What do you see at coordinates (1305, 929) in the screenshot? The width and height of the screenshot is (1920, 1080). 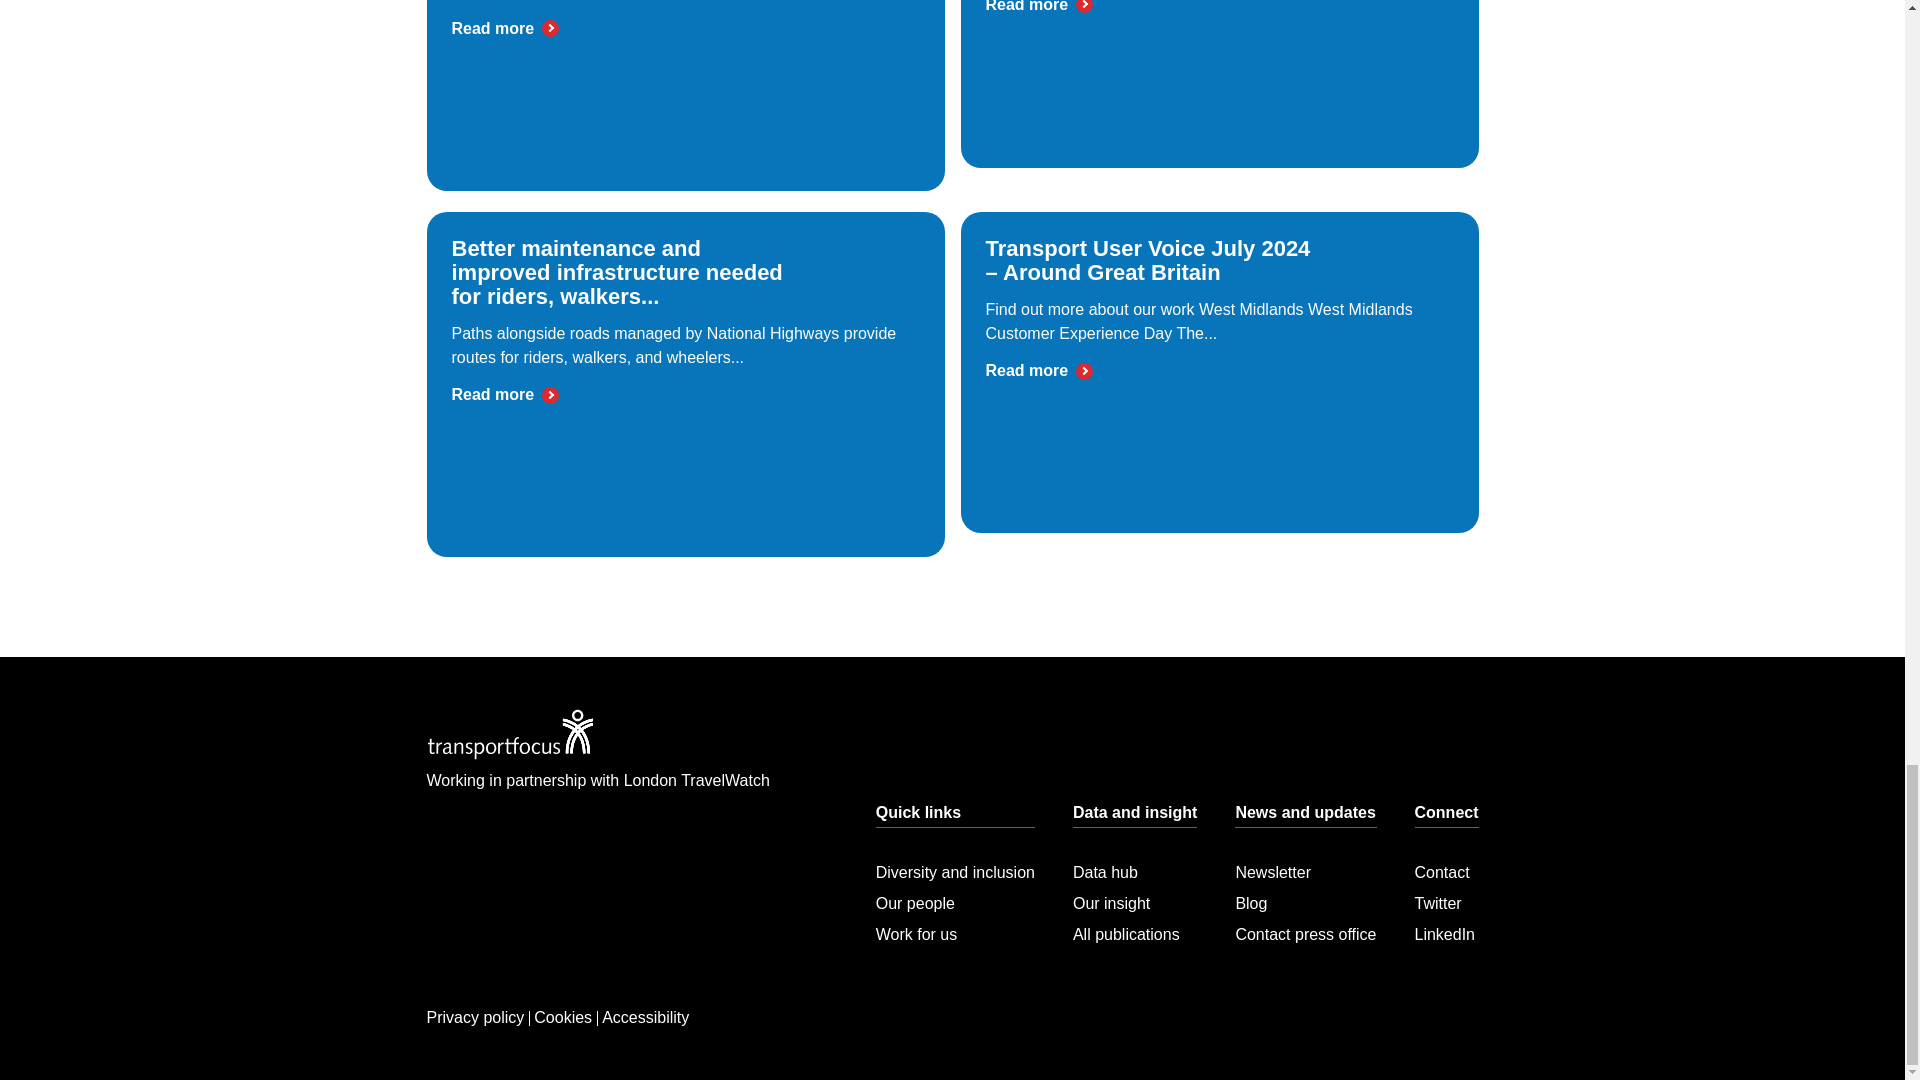 I see `Contact press office` at bounding box center [1305, 929].